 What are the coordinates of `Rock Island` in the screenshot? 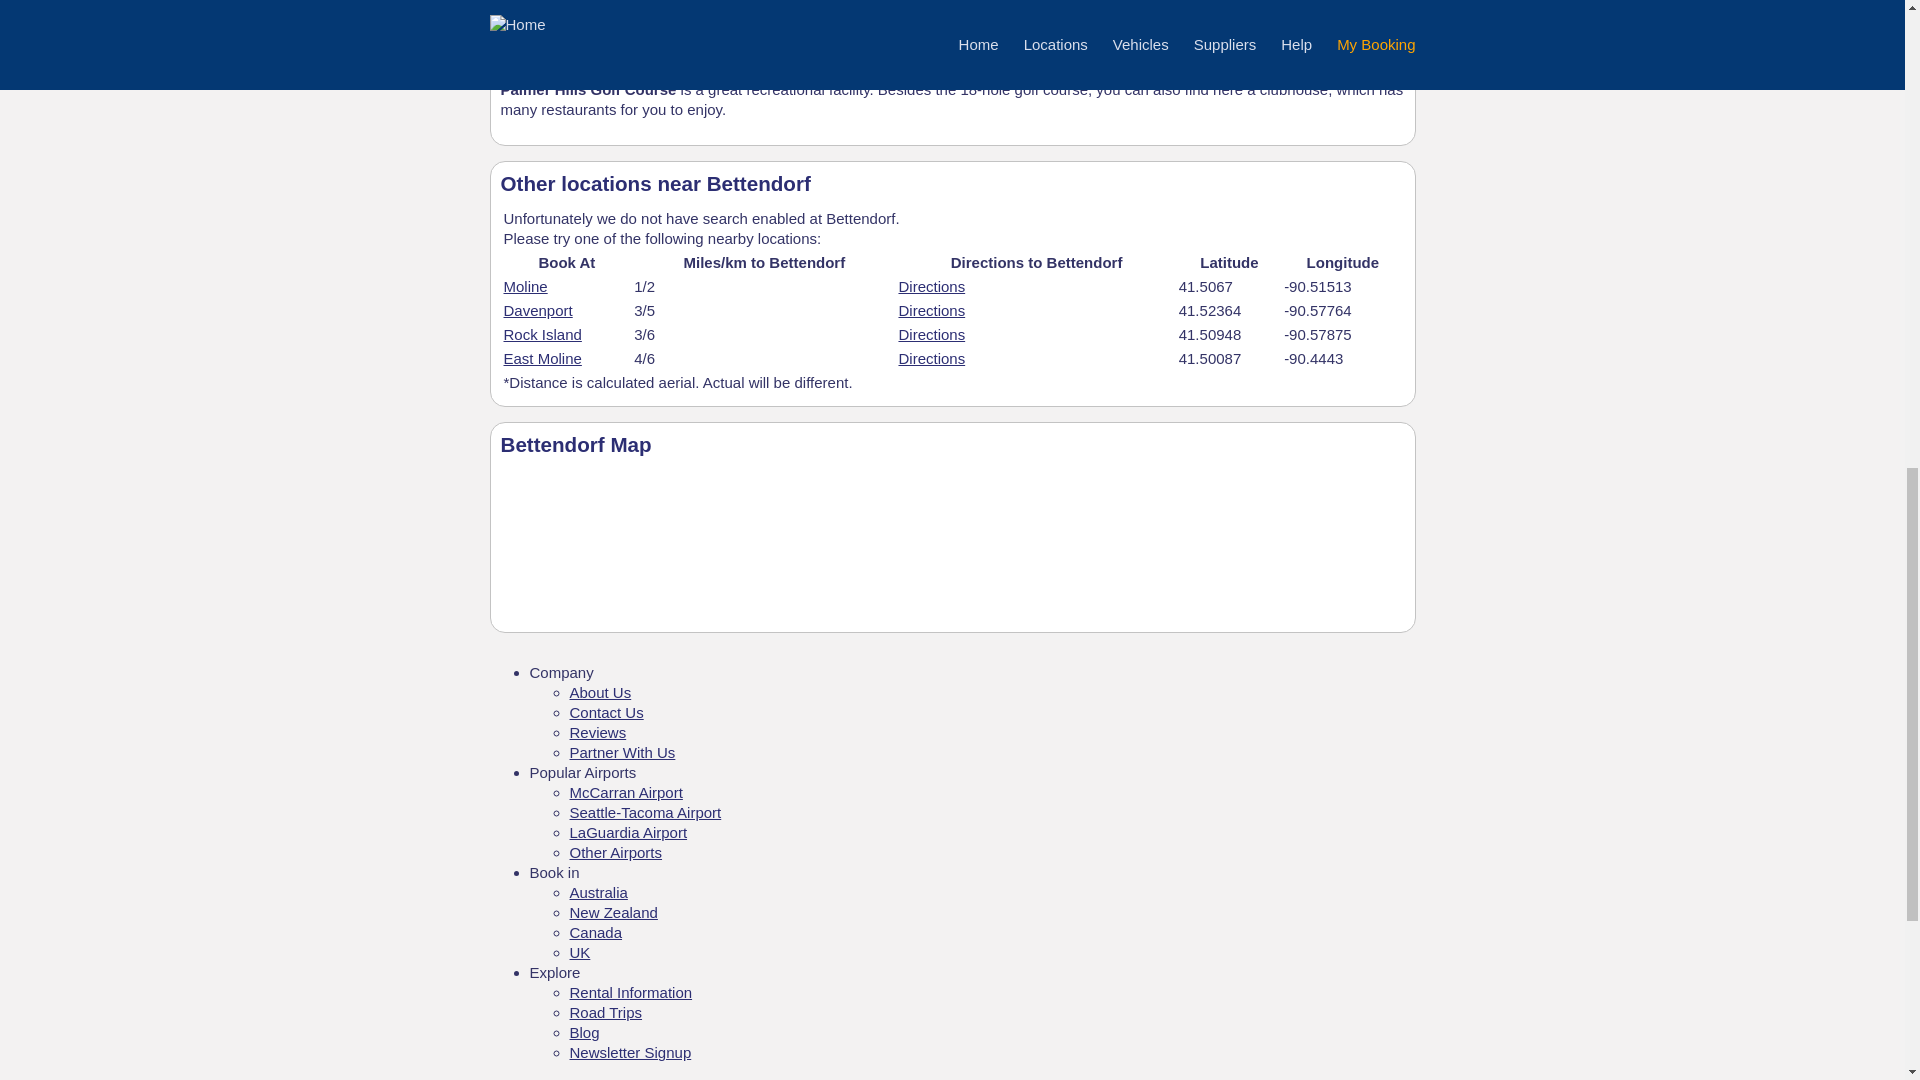 It's located at (542, 334).